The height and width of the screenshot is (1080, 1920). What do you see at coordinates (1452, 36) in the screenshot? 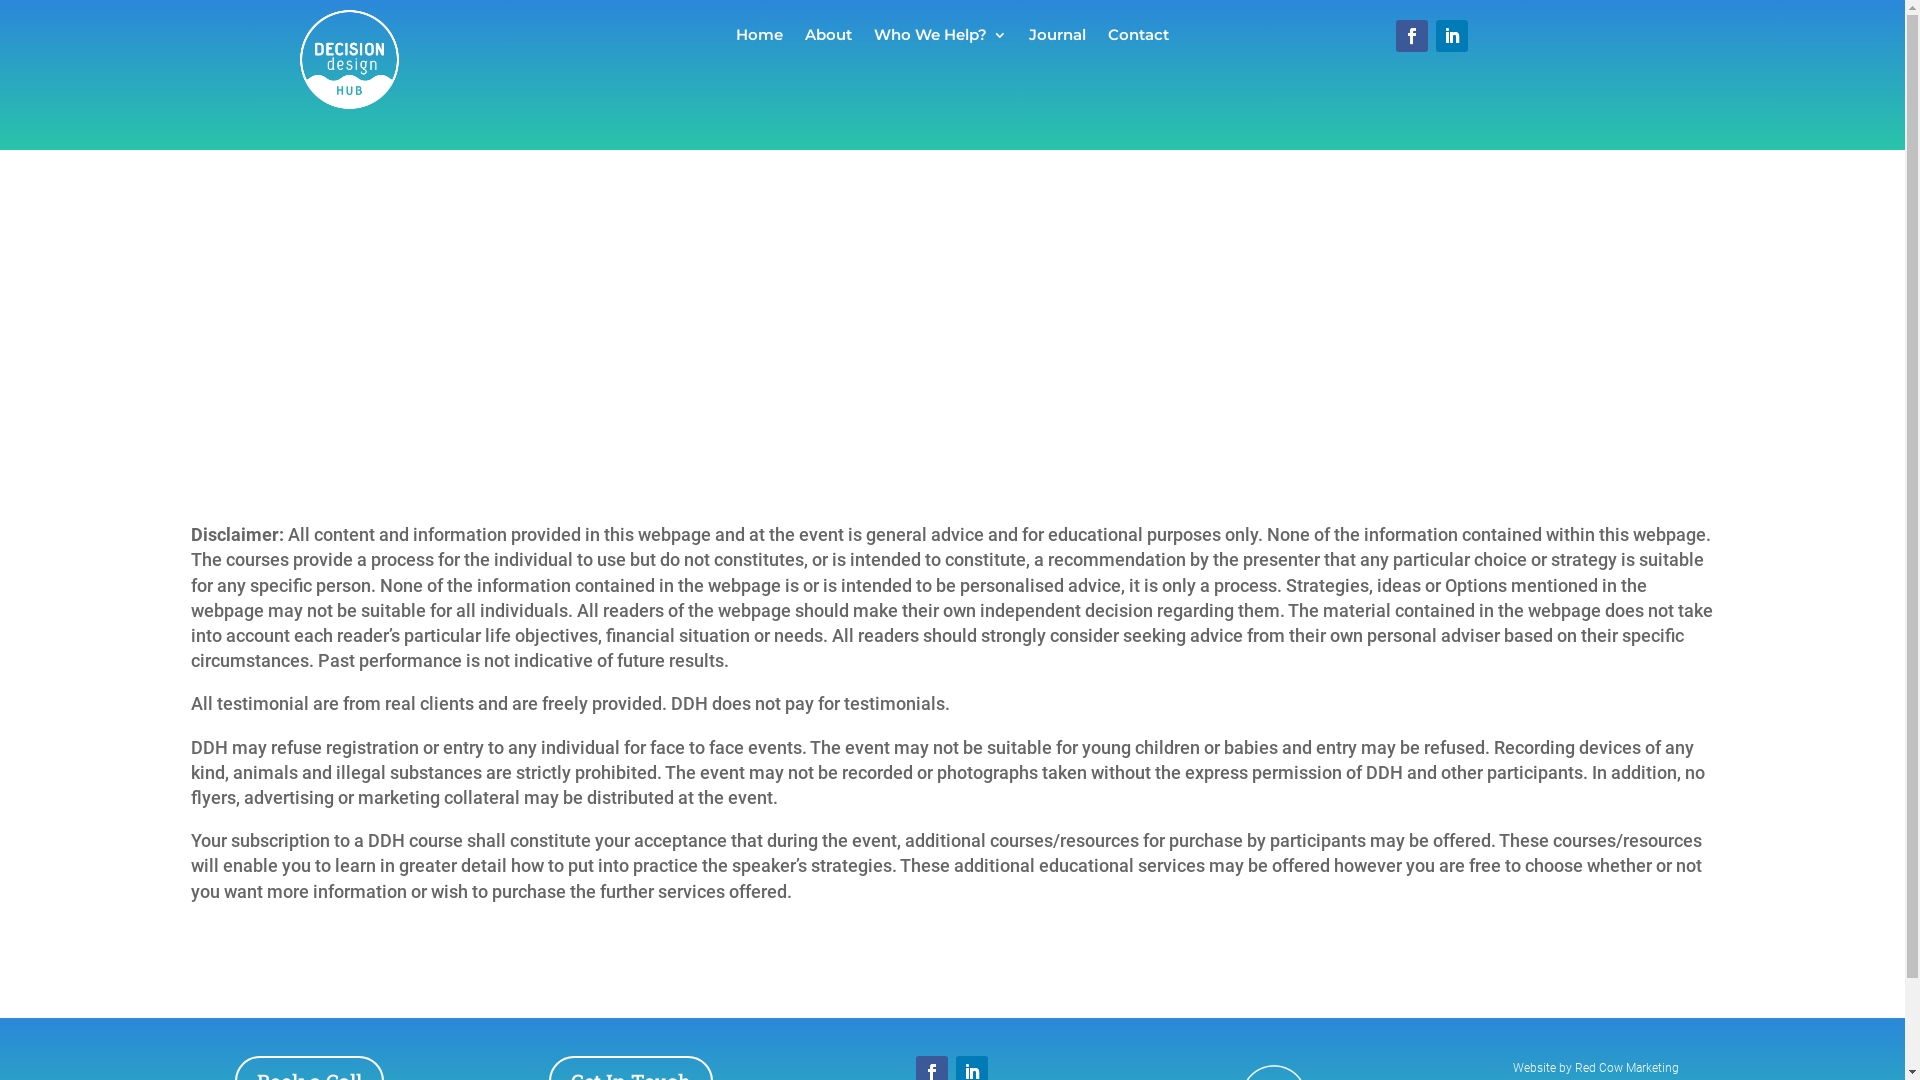
I see `Follow on LinkedIn` at bounding box center [1452, 36].